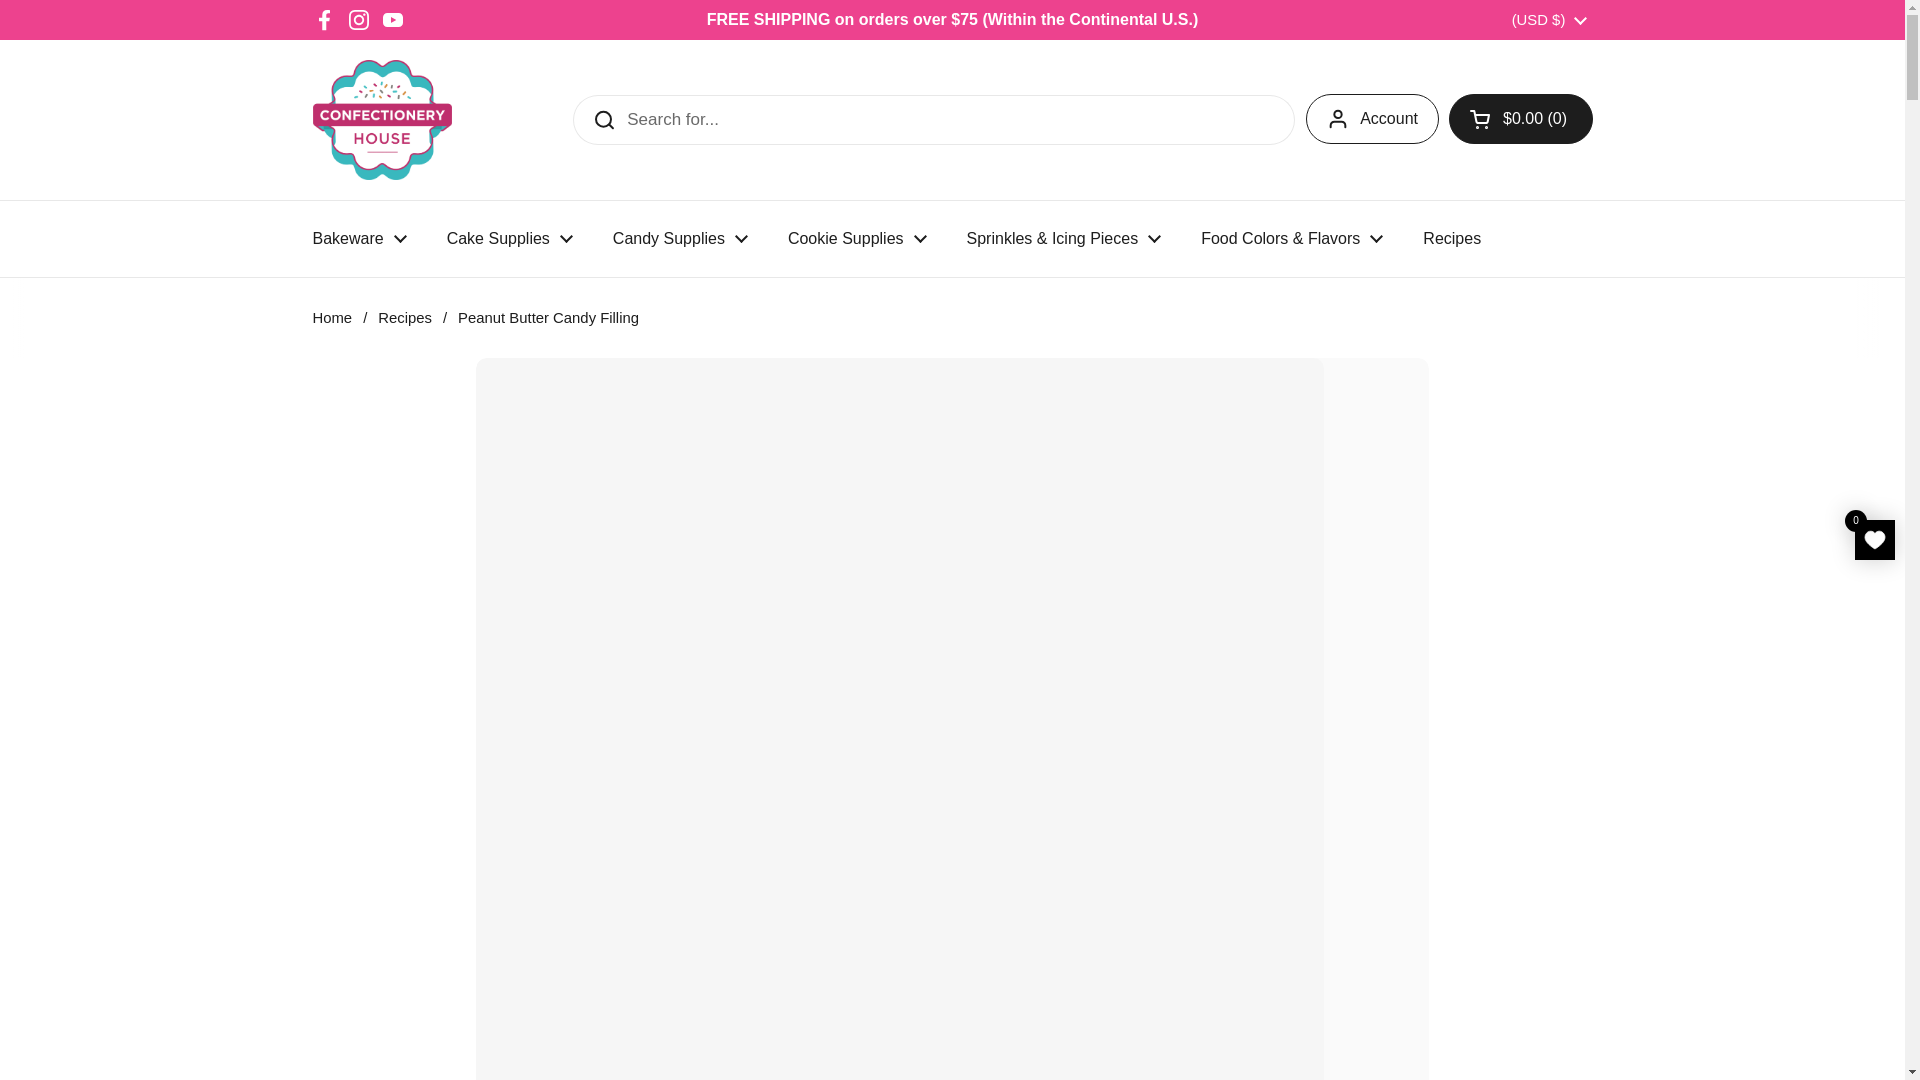 The height and width of the screenshot is (1080, 1920). I want to click on Confectionery House, so click(381, 120).